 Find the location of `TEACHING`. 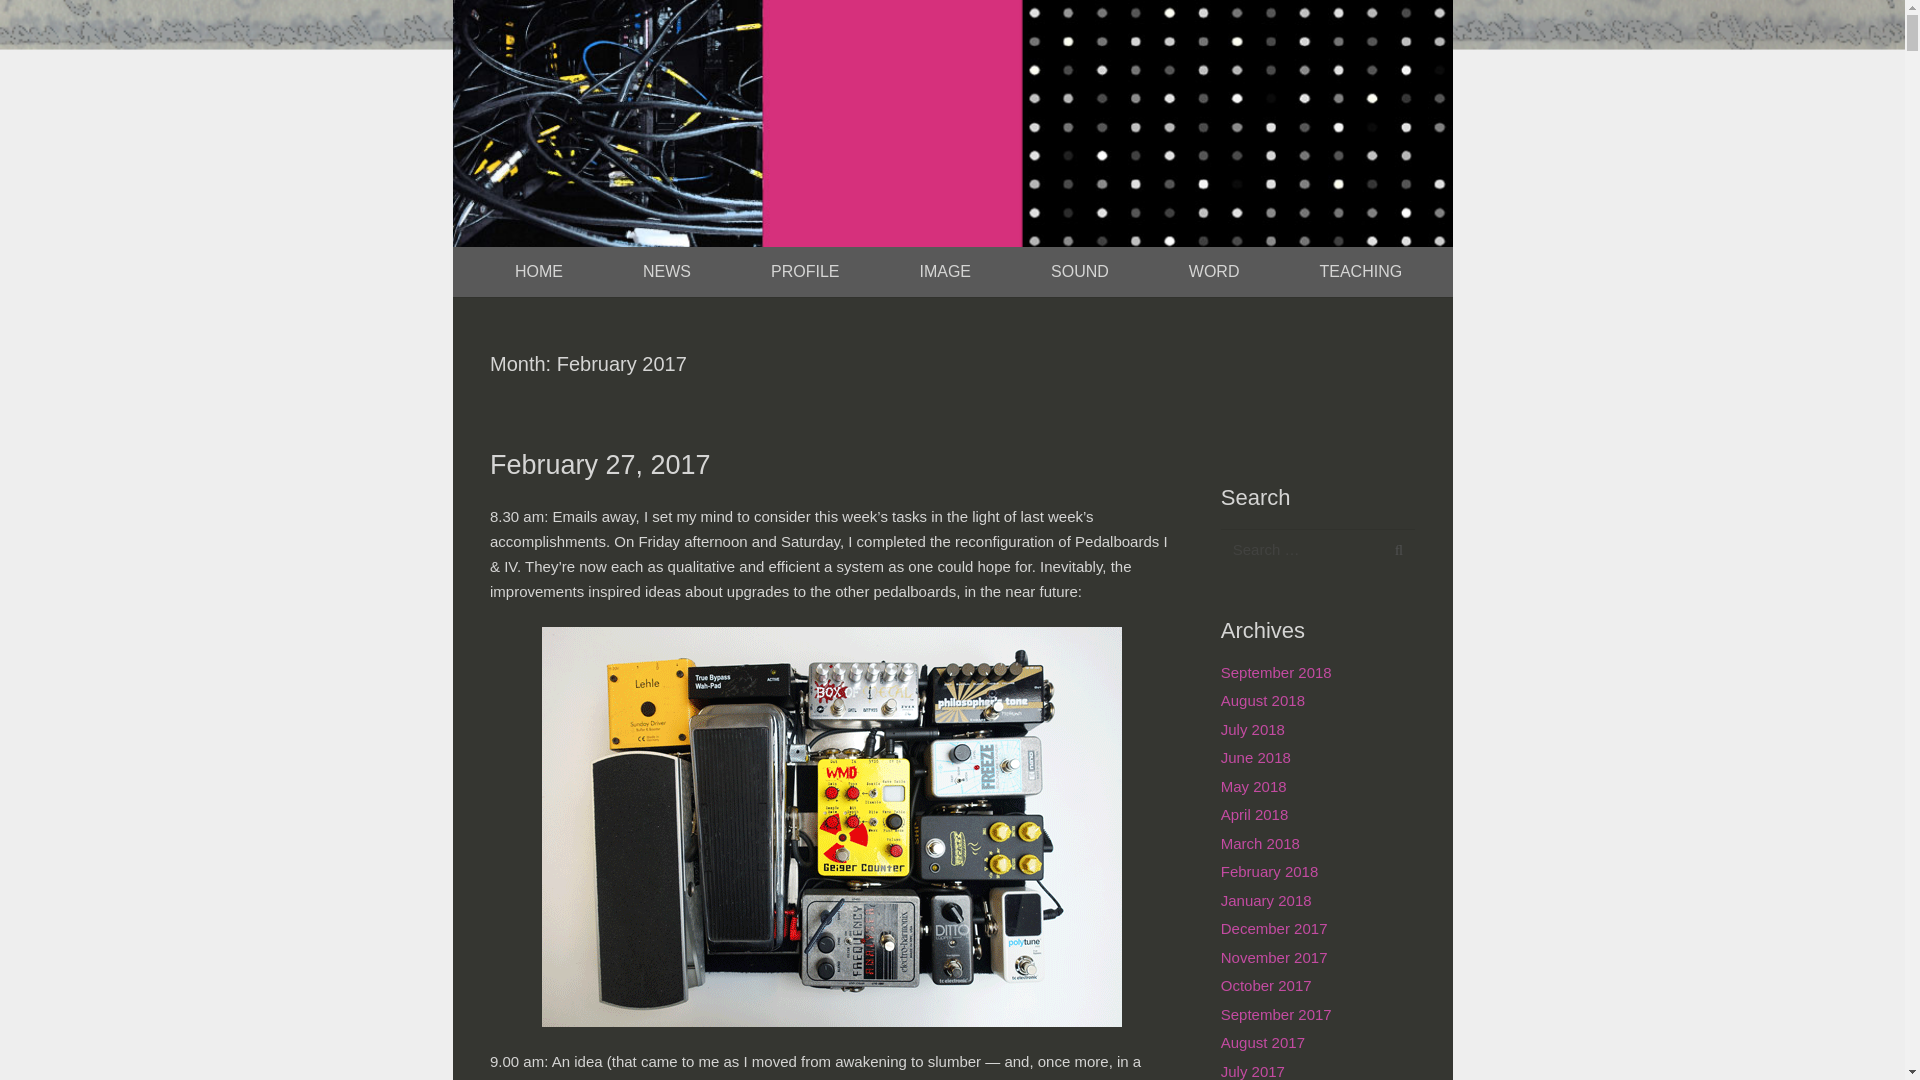

TEACHING is located at coordinates (1360, 272).